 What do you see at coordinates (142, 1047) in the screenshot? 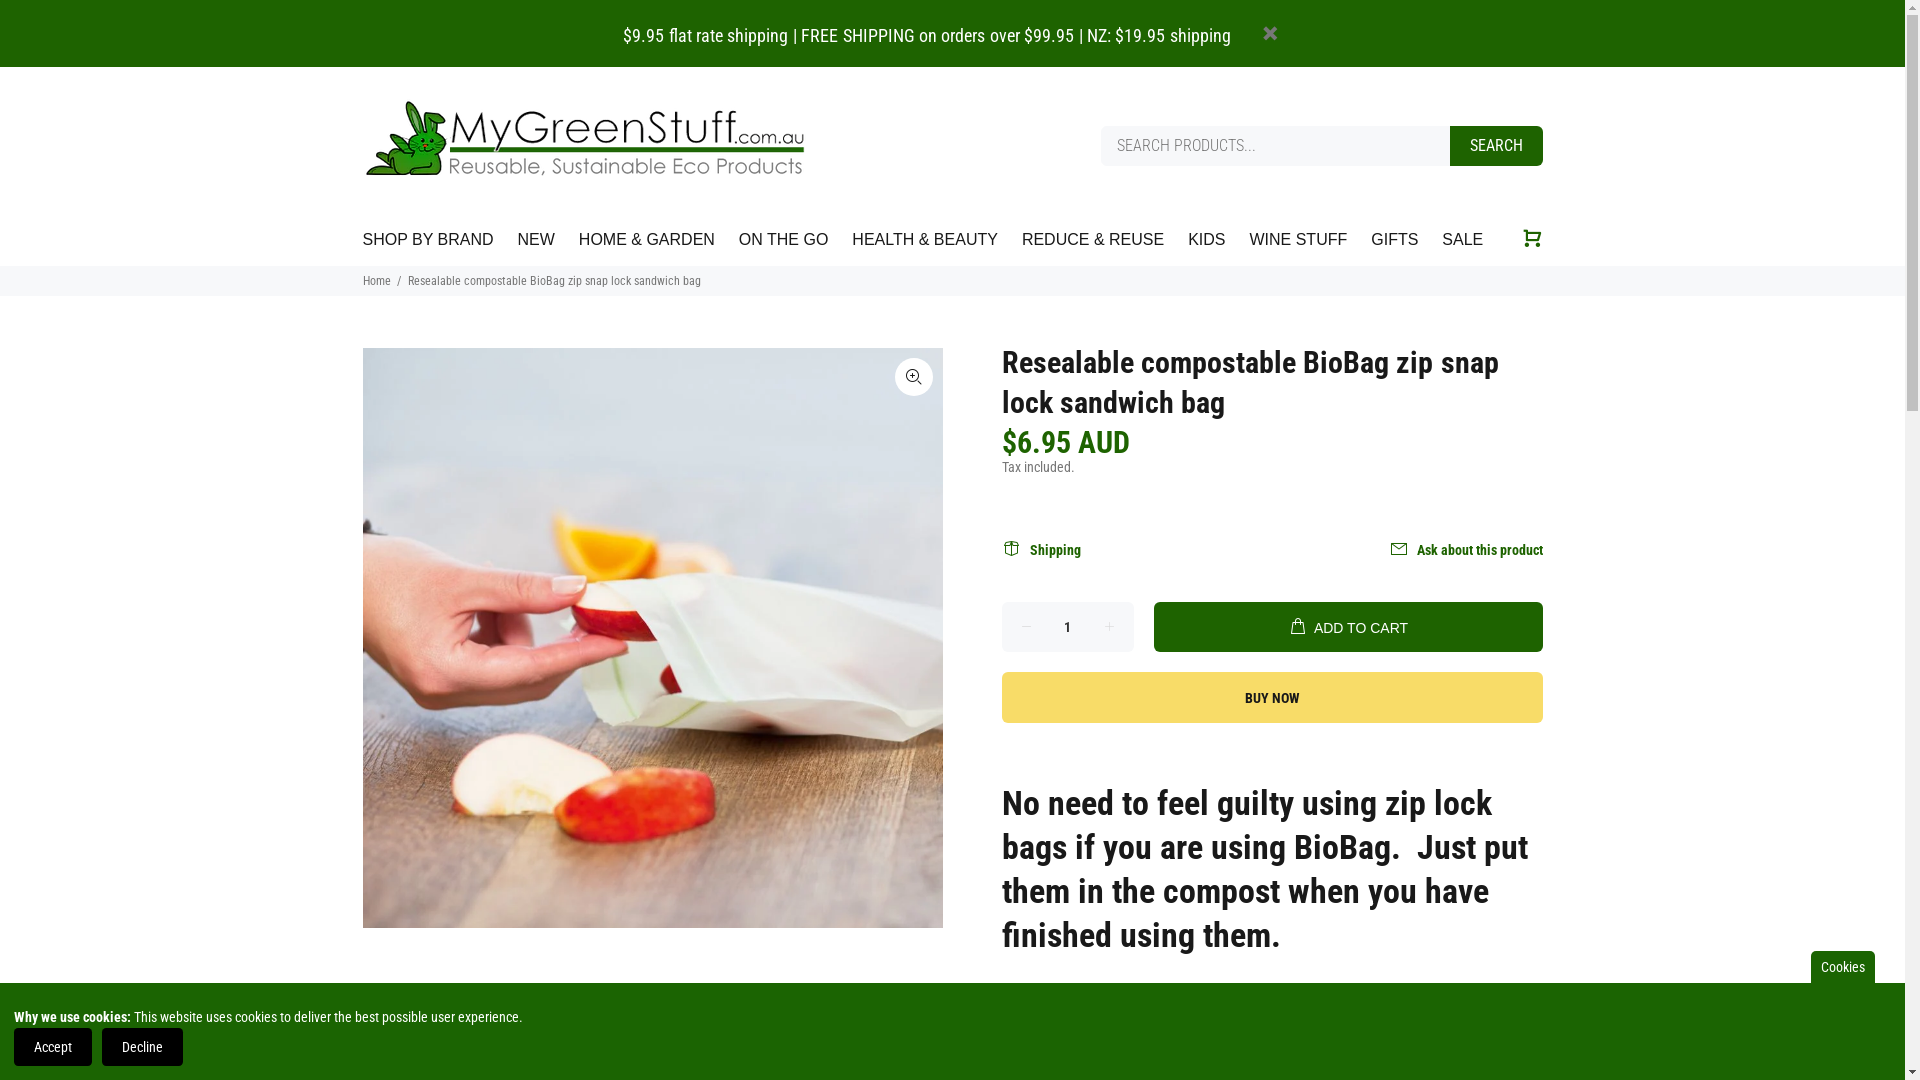
I see `Decline` at bounding box center [142, 1047].